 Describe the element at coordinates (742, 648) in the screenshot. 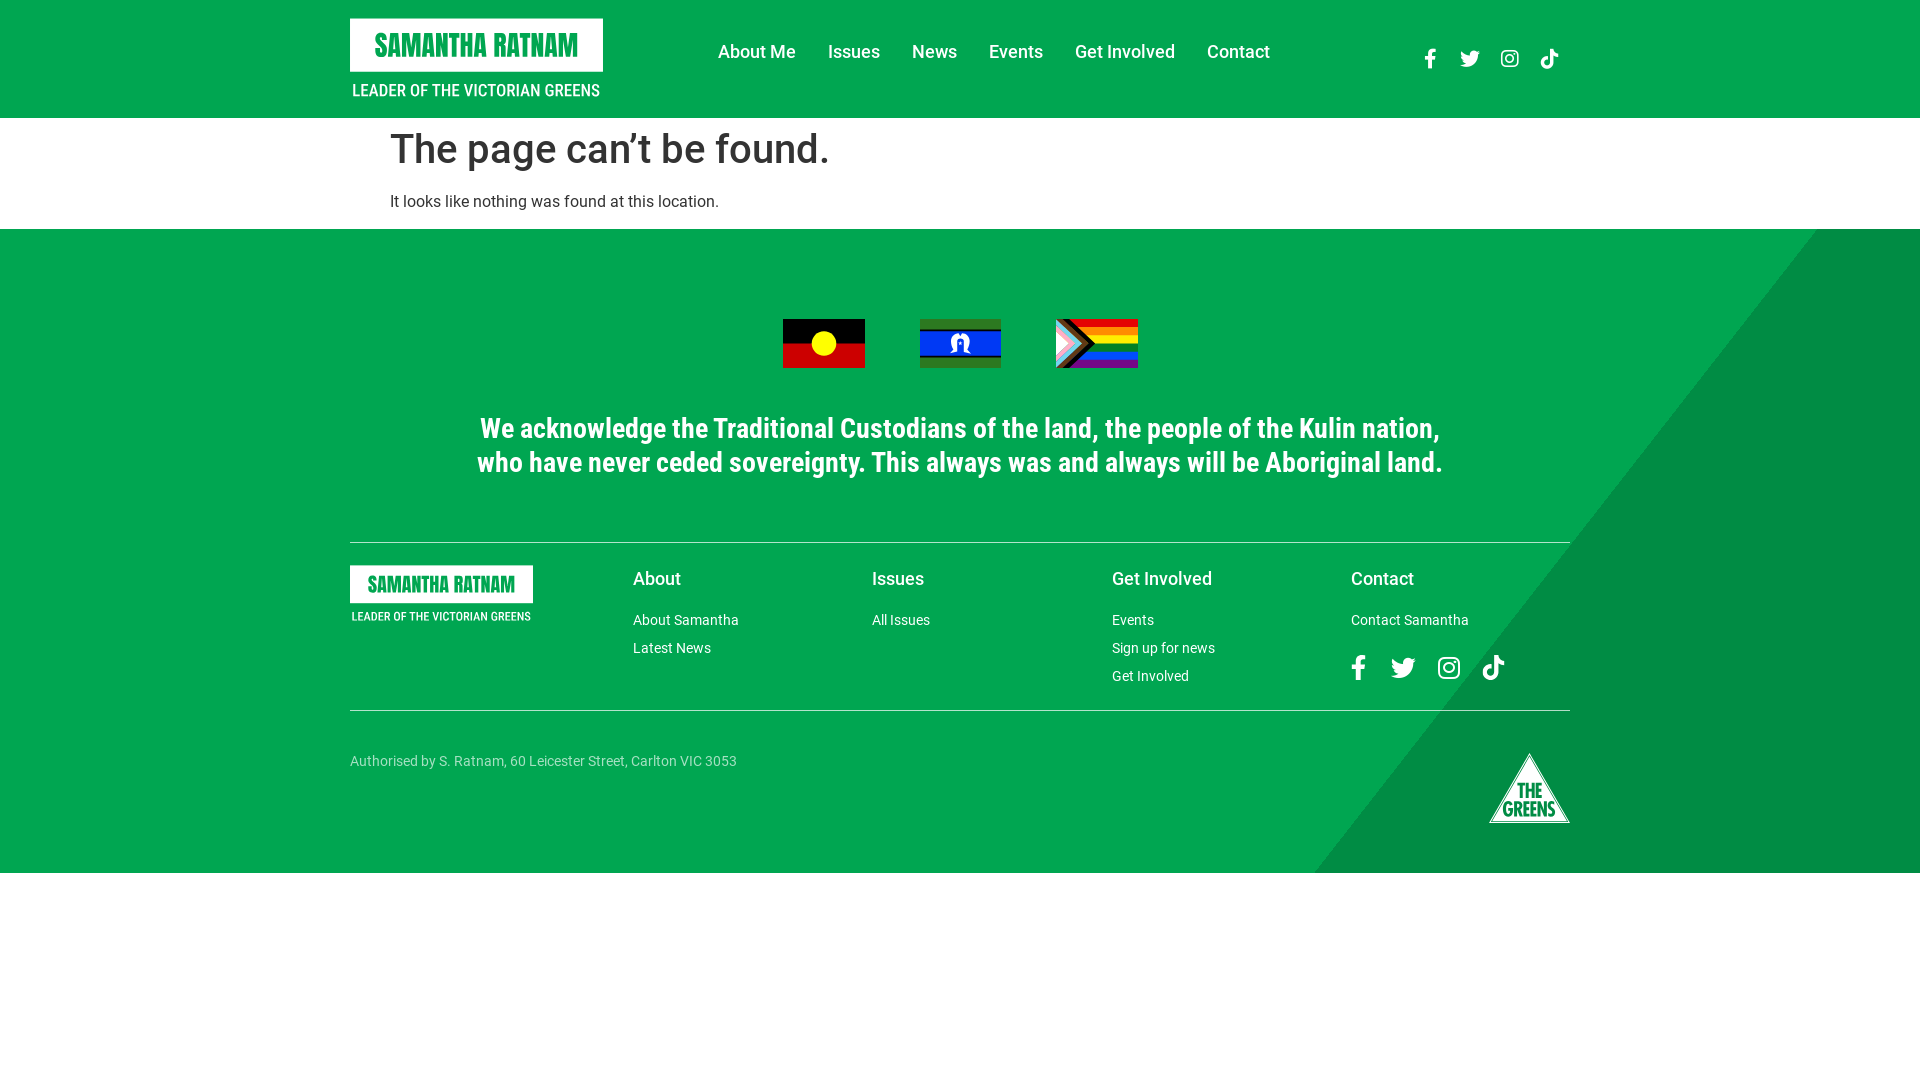

I see `Latest News` at that location.